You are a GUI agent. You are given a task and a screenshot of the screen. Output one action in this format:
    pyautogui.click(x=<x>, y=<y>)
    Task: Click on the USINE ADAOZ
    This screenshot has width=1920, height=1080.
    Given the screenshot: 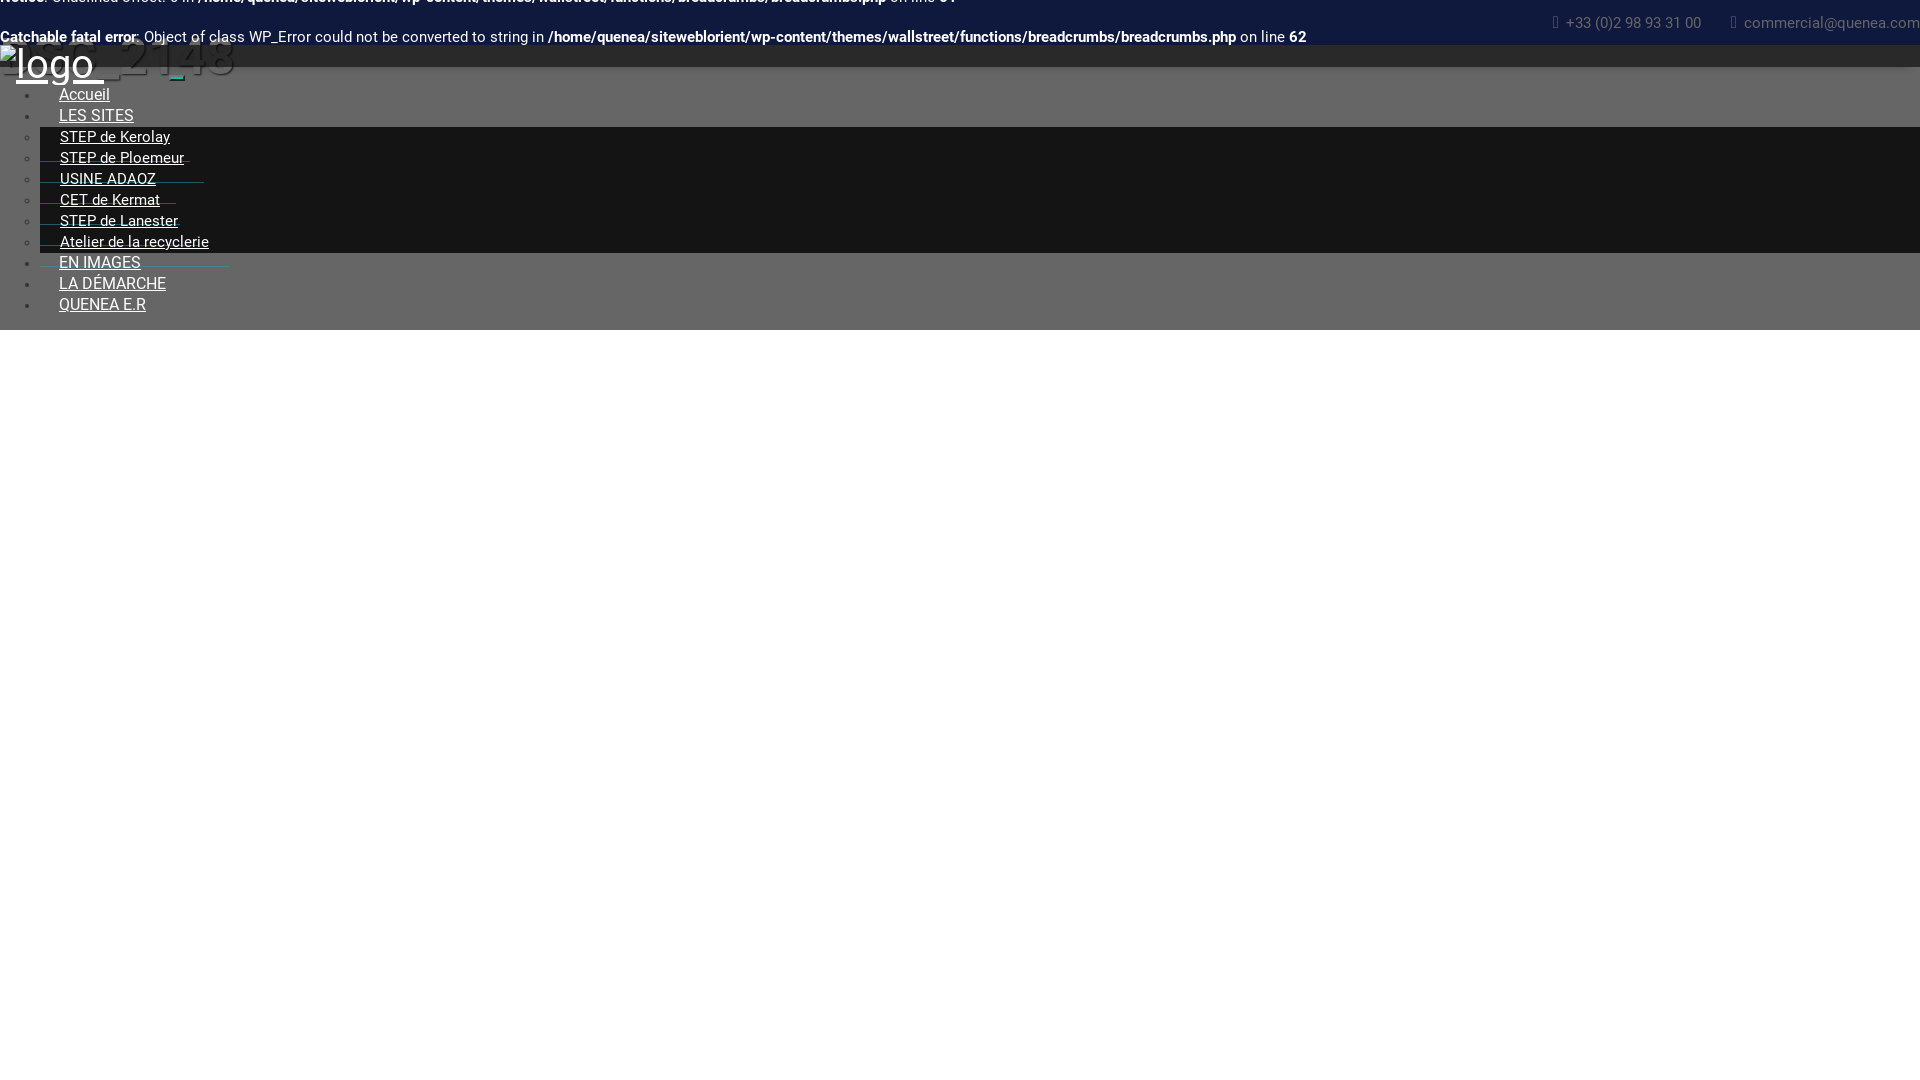 What is the action you would take?
    pyautogui.click(x=108, y=180)
    